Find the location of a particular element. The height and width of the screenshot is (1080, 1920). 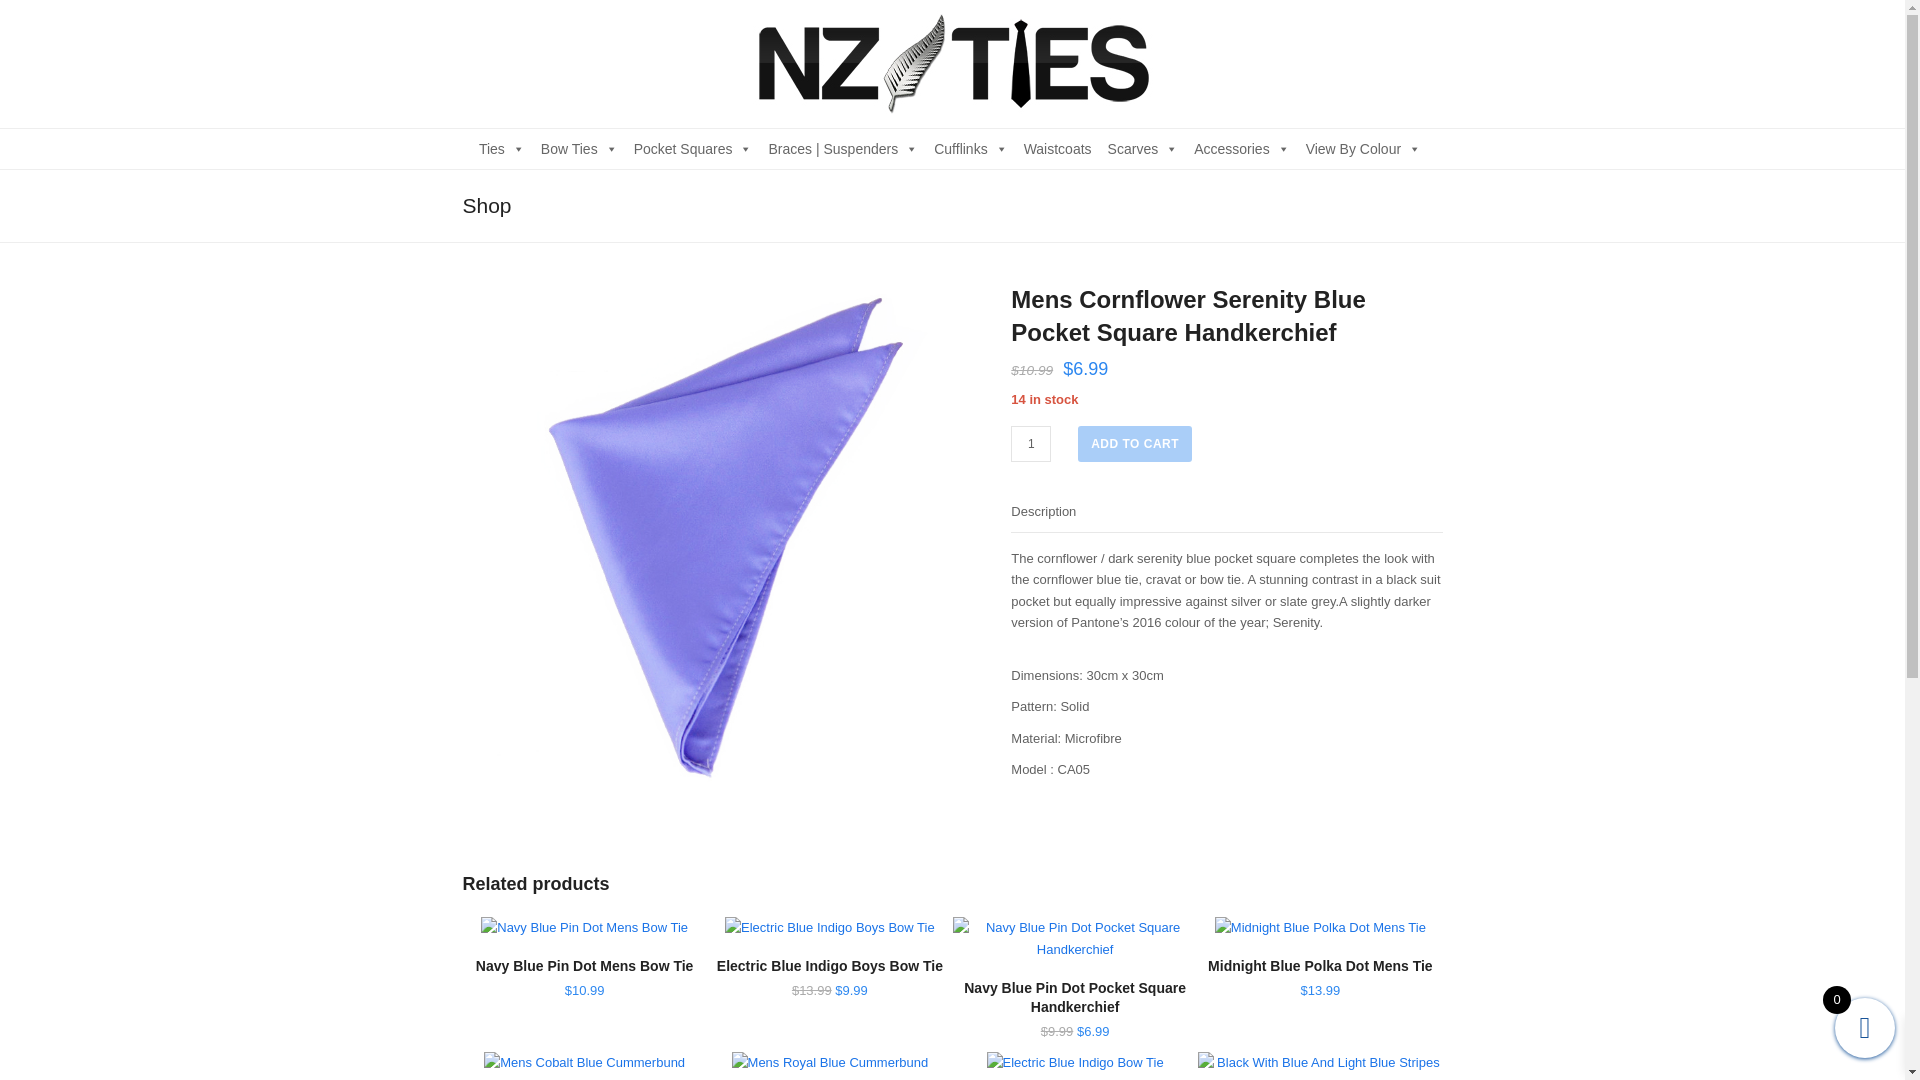

Qty is located at coordinates (1030, 444).